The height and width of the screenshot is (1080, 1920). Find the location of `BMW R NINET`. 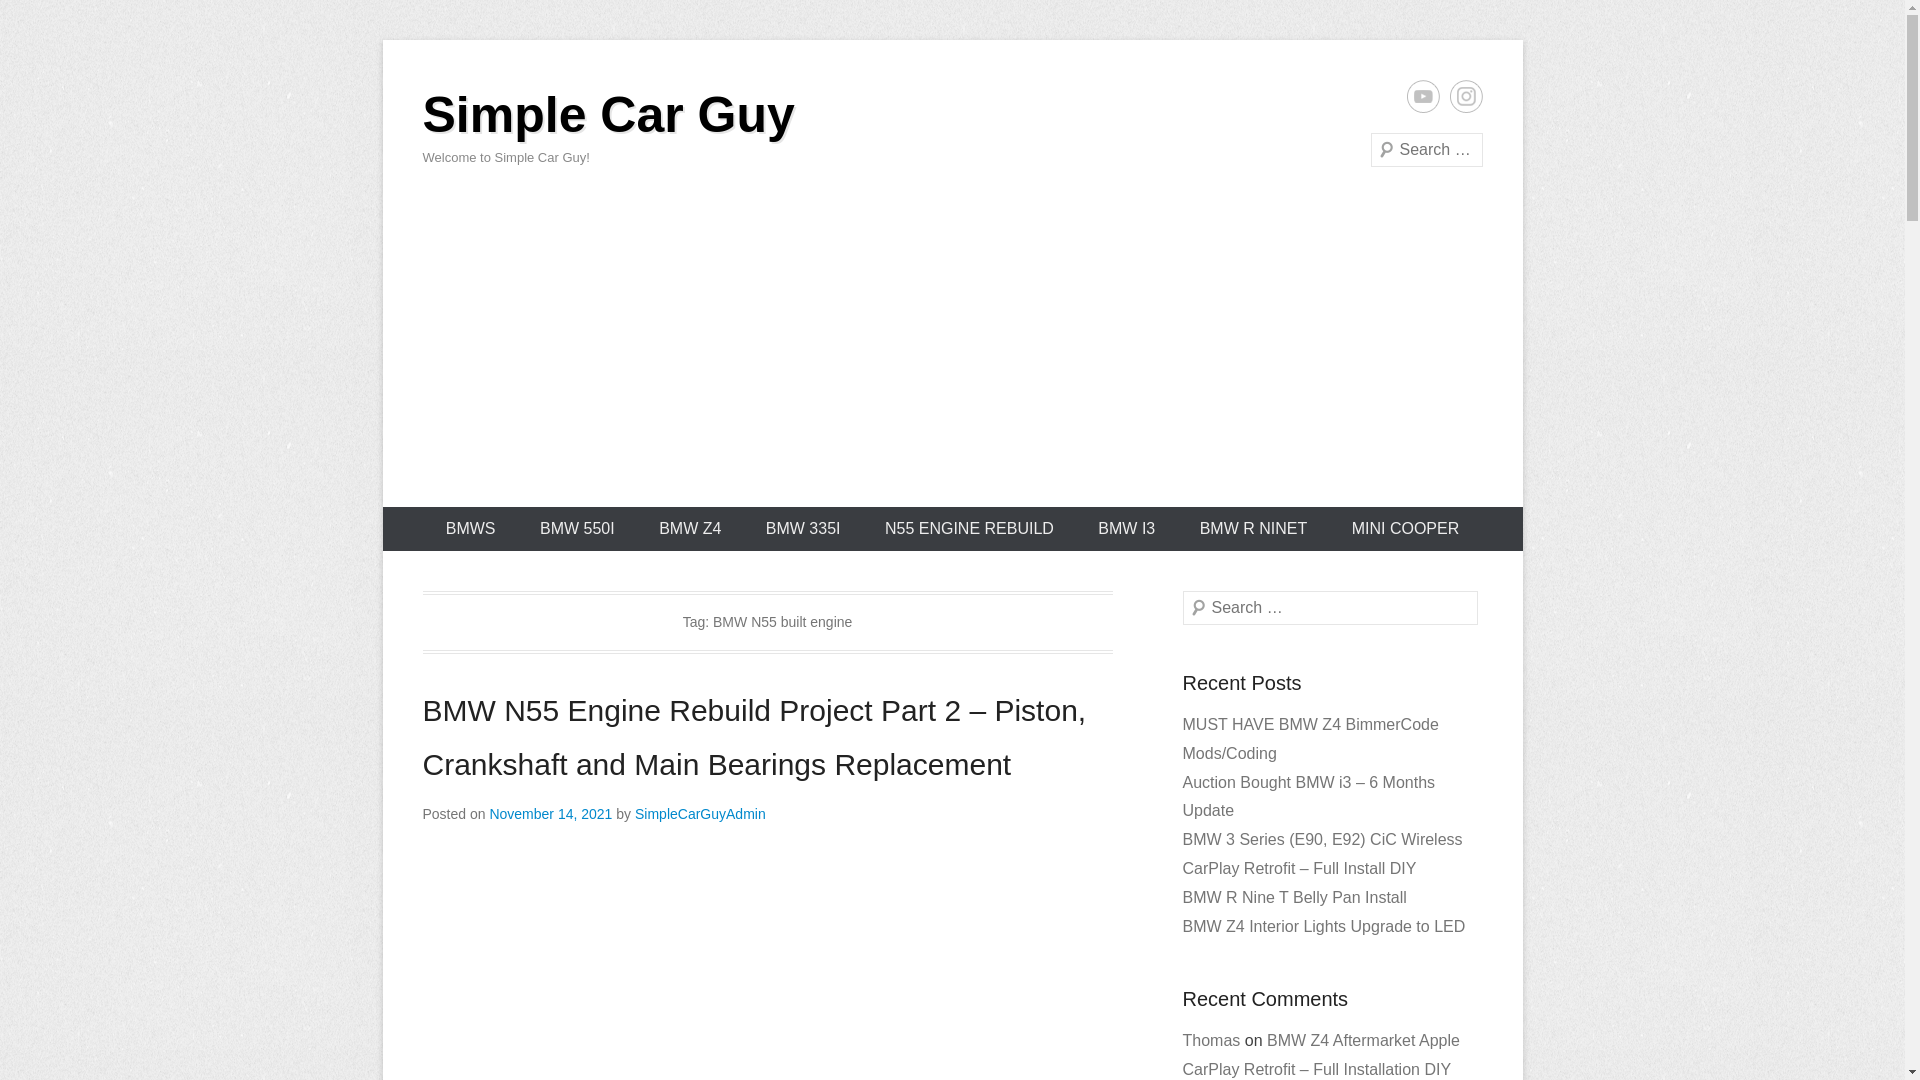

BMW R NINET is located at coordinates (1254, 528).